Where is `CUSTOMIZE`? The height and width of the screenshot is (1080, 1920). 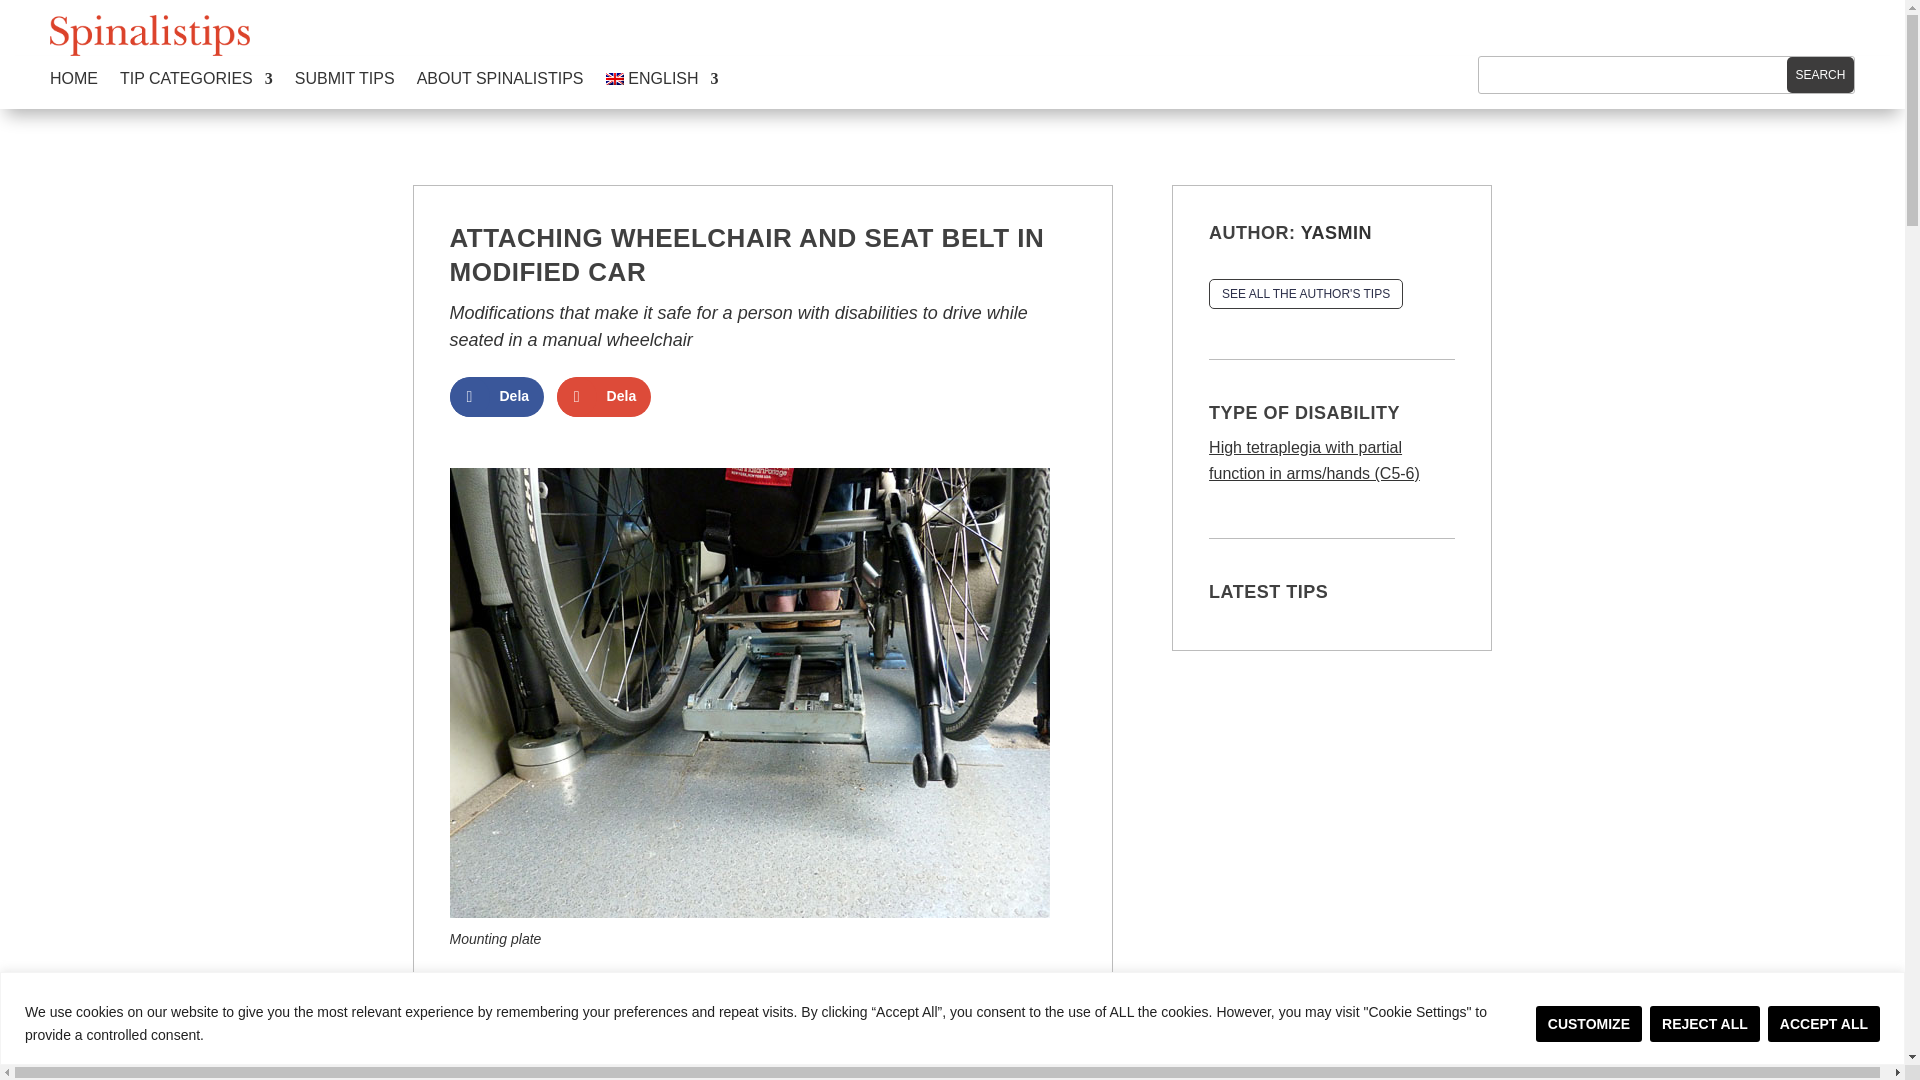
CUSTOMIZE is located at coordinates (1588, 1024).